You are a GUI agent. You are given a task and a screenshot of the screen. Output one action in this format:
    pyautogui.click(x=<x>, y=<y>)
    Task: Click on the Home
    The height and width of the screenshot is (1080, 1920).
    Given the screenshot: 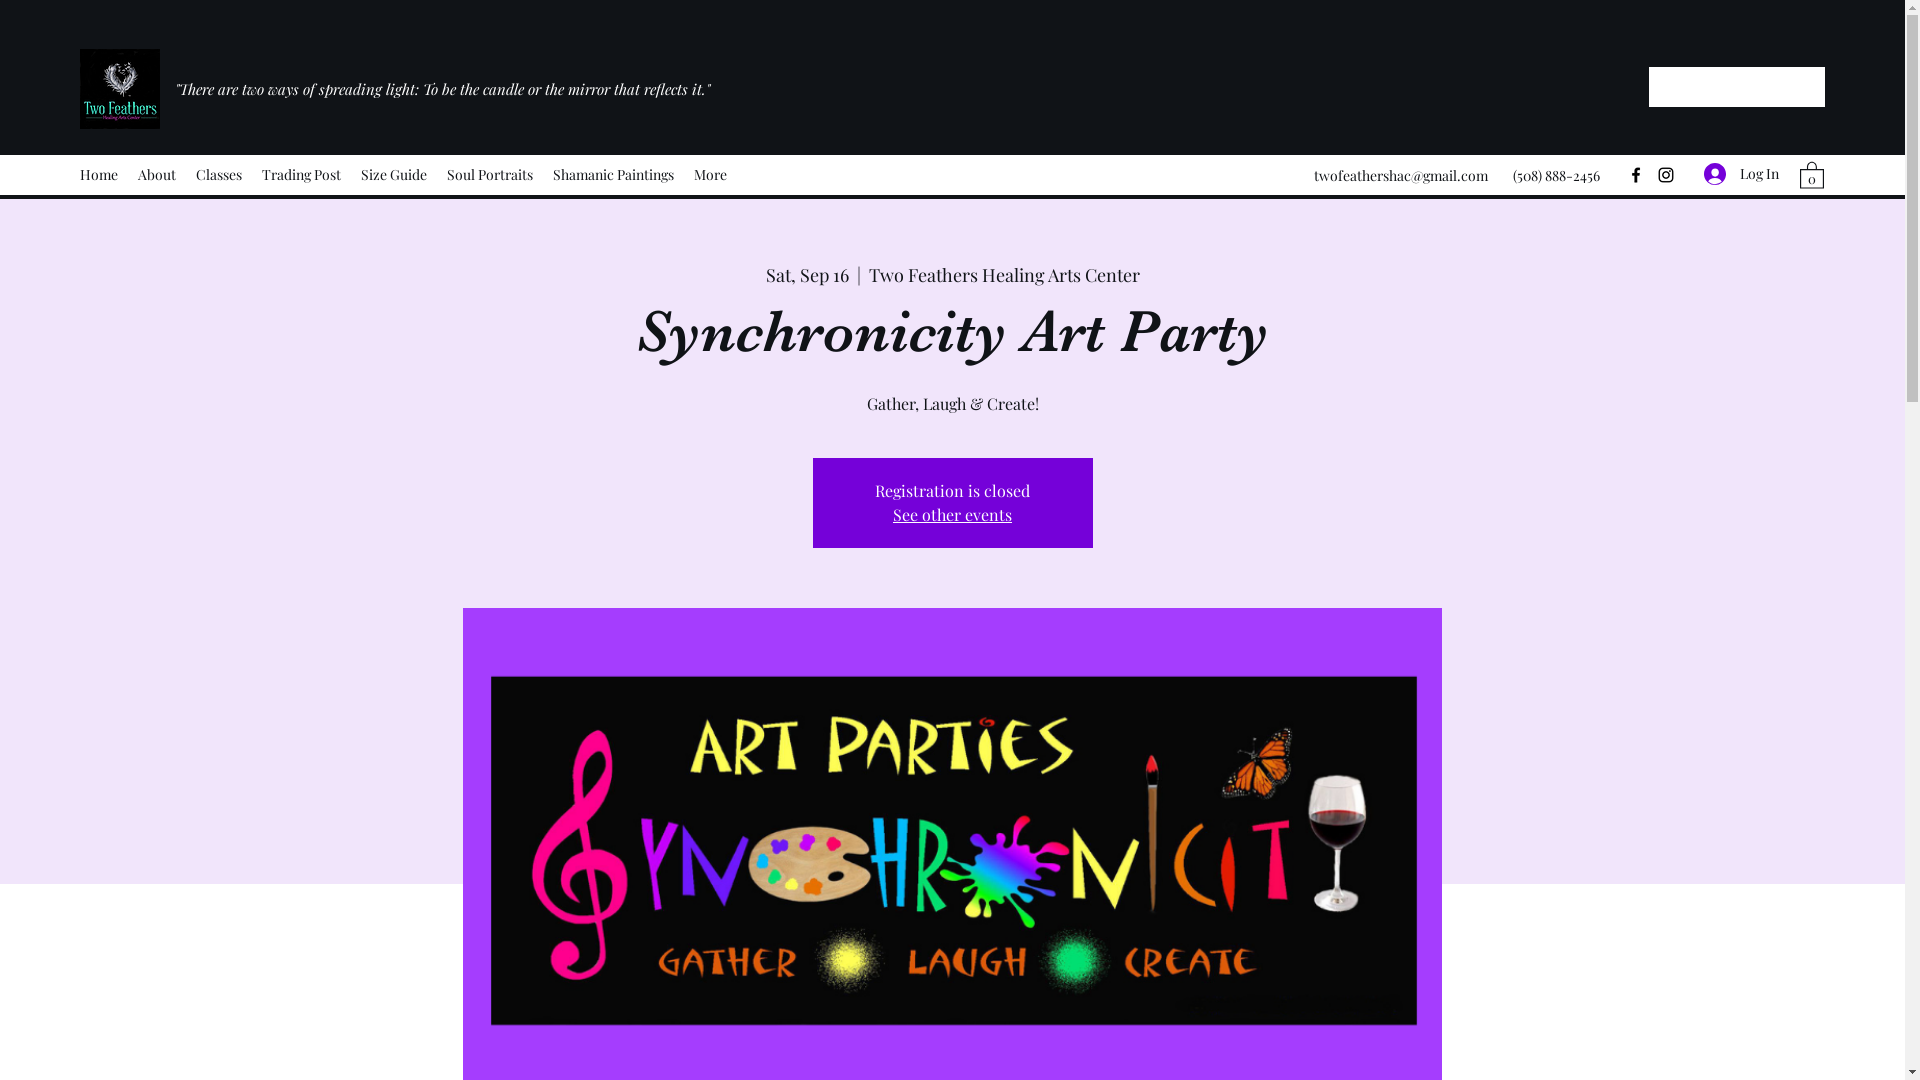 What is the action you would take?
    pyautogui.click(x=99, y=175)
    